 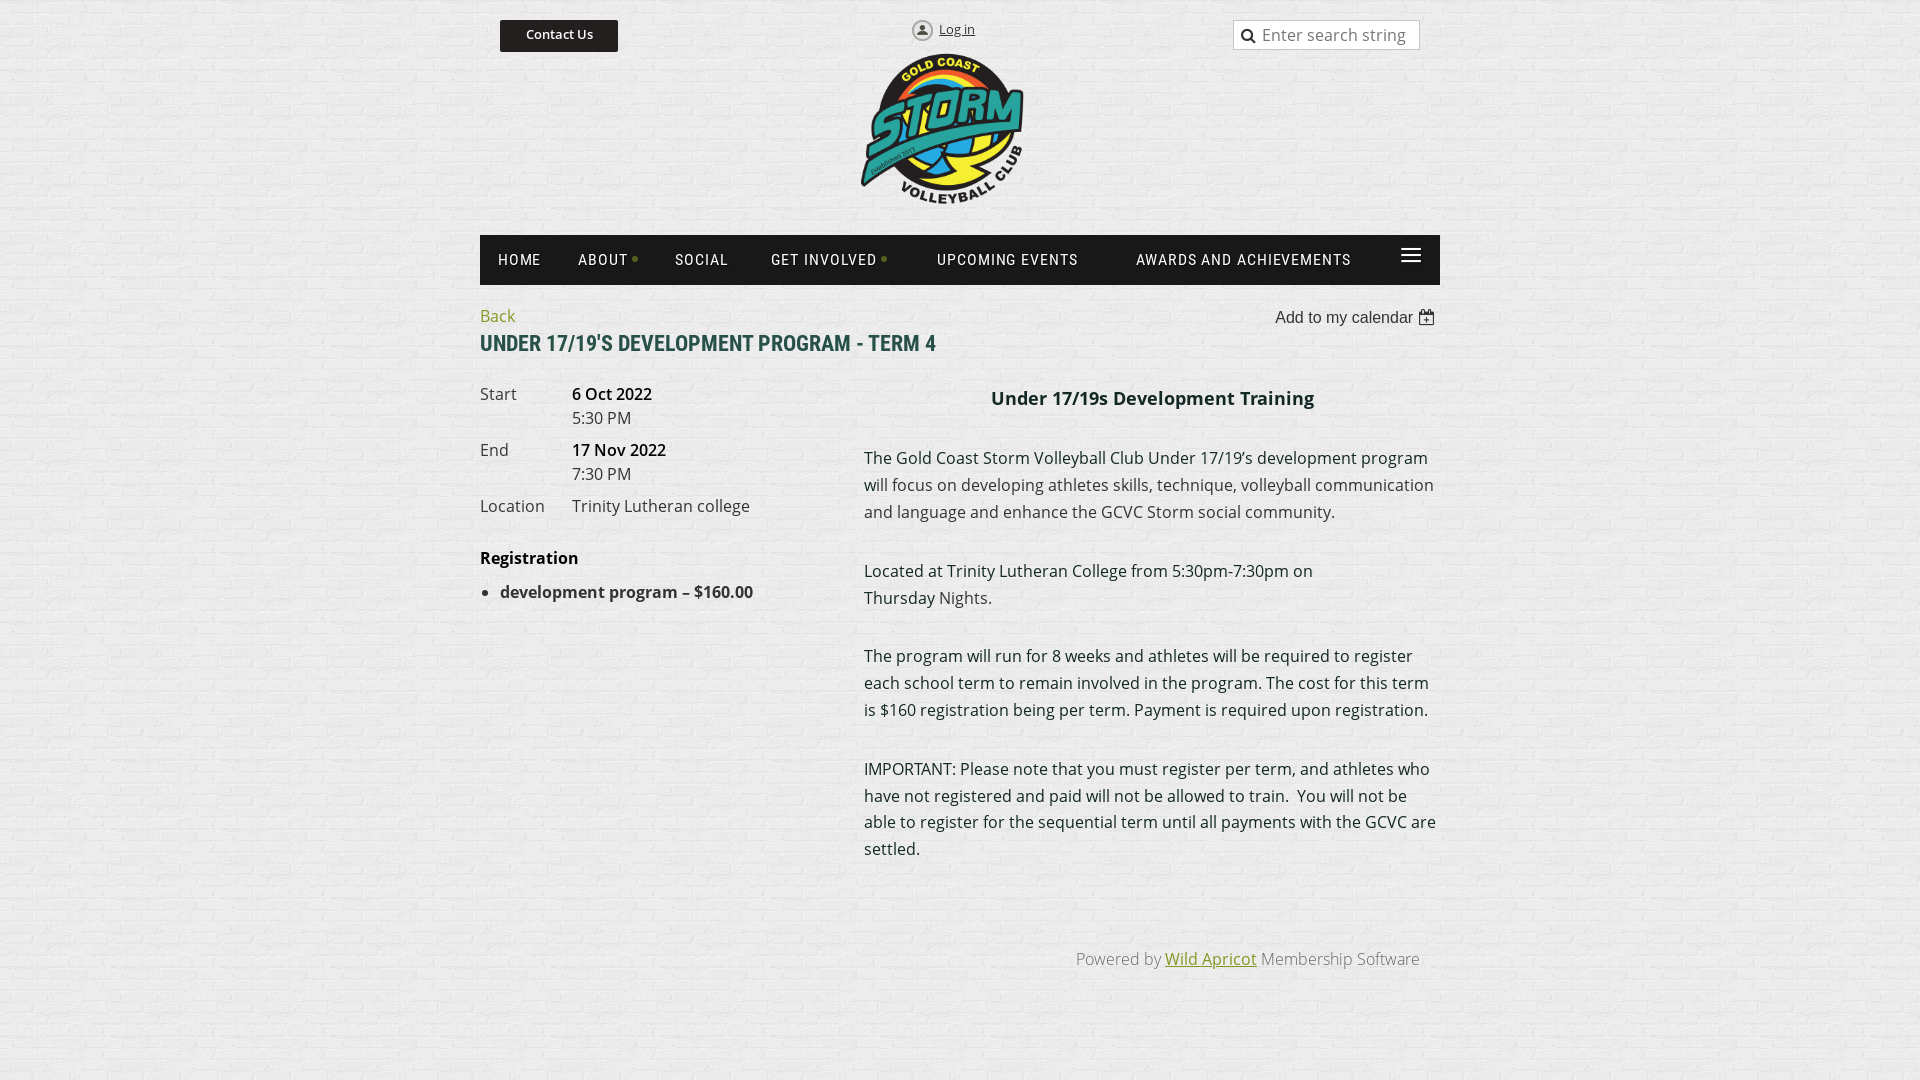 I want to click on ABOUT, so click(x=608, y=260).